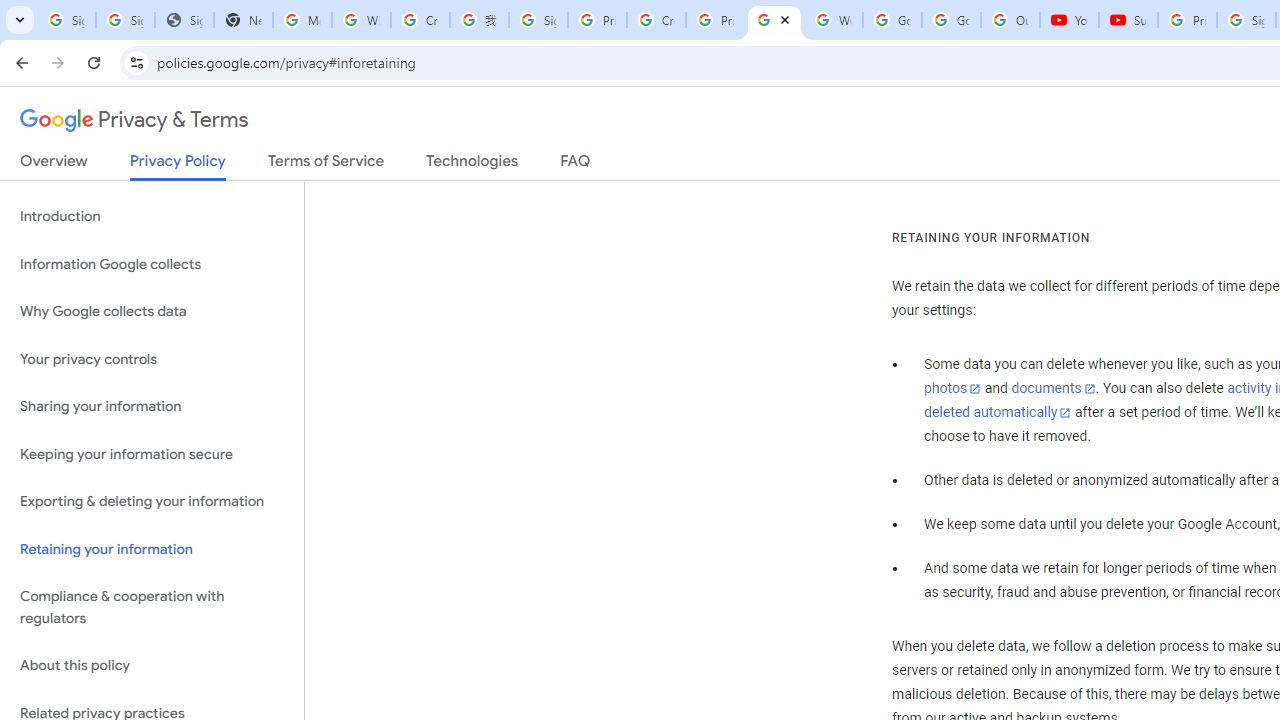 This screenshot has height=720, width=1280. I want to click on Create your Google Account, so click(656, 20).